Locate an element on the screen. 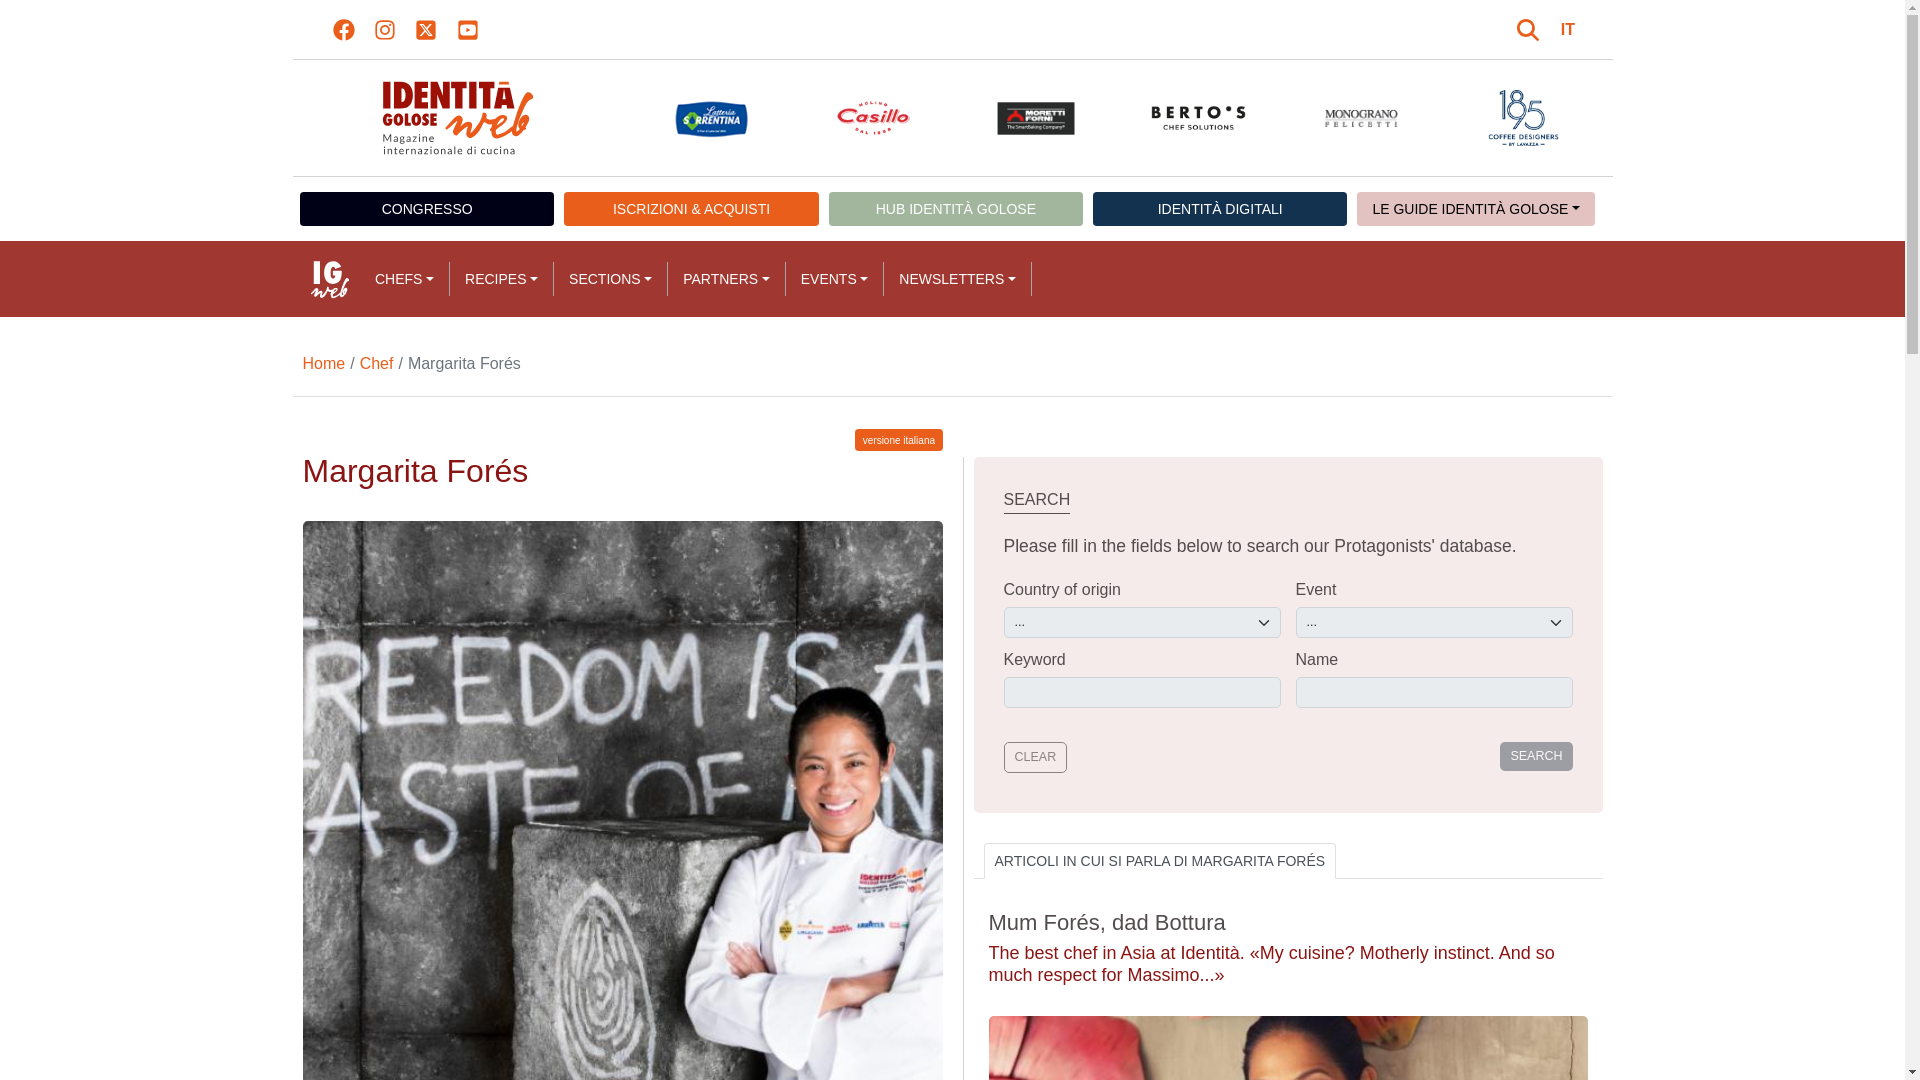 This screenshot has width=1920, height=1080. Instagram is located at coordinates (384, 30).